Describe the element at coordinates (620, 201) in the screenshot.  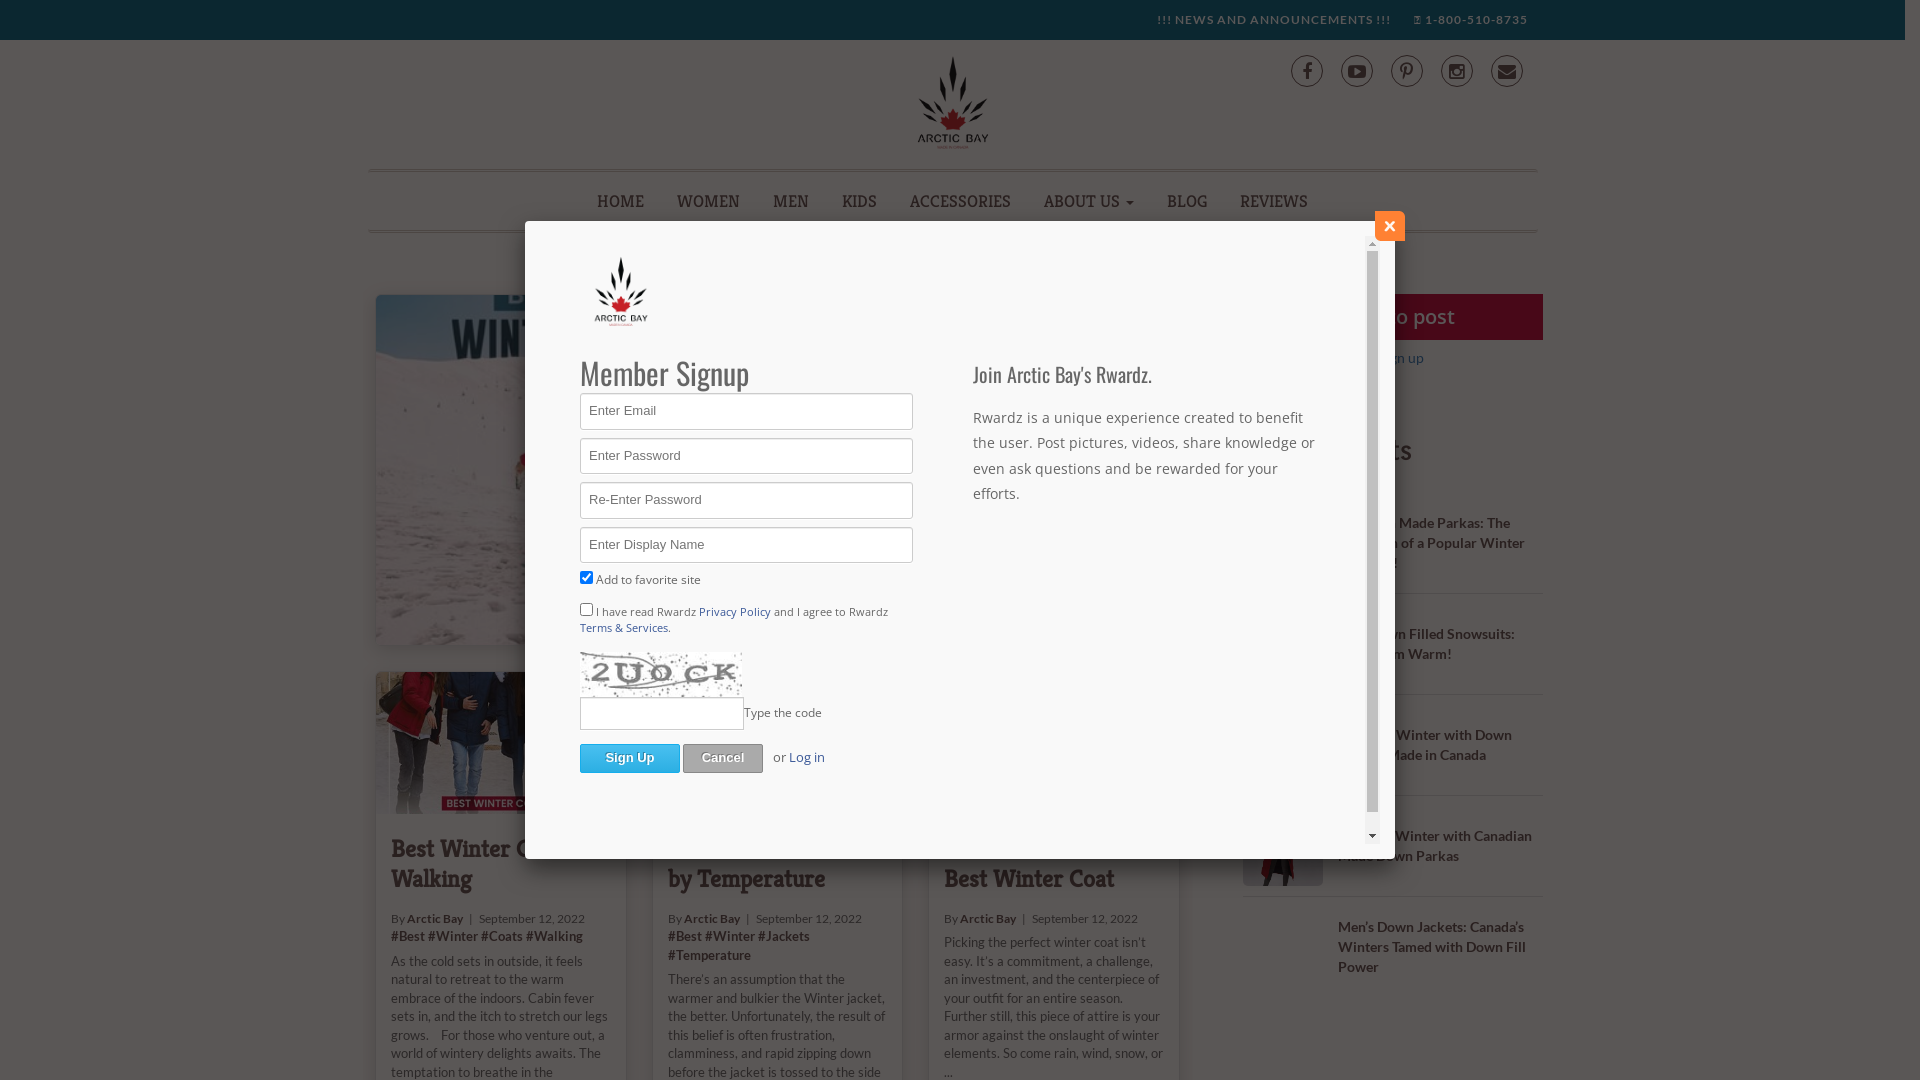
I see `HOME` at that location.